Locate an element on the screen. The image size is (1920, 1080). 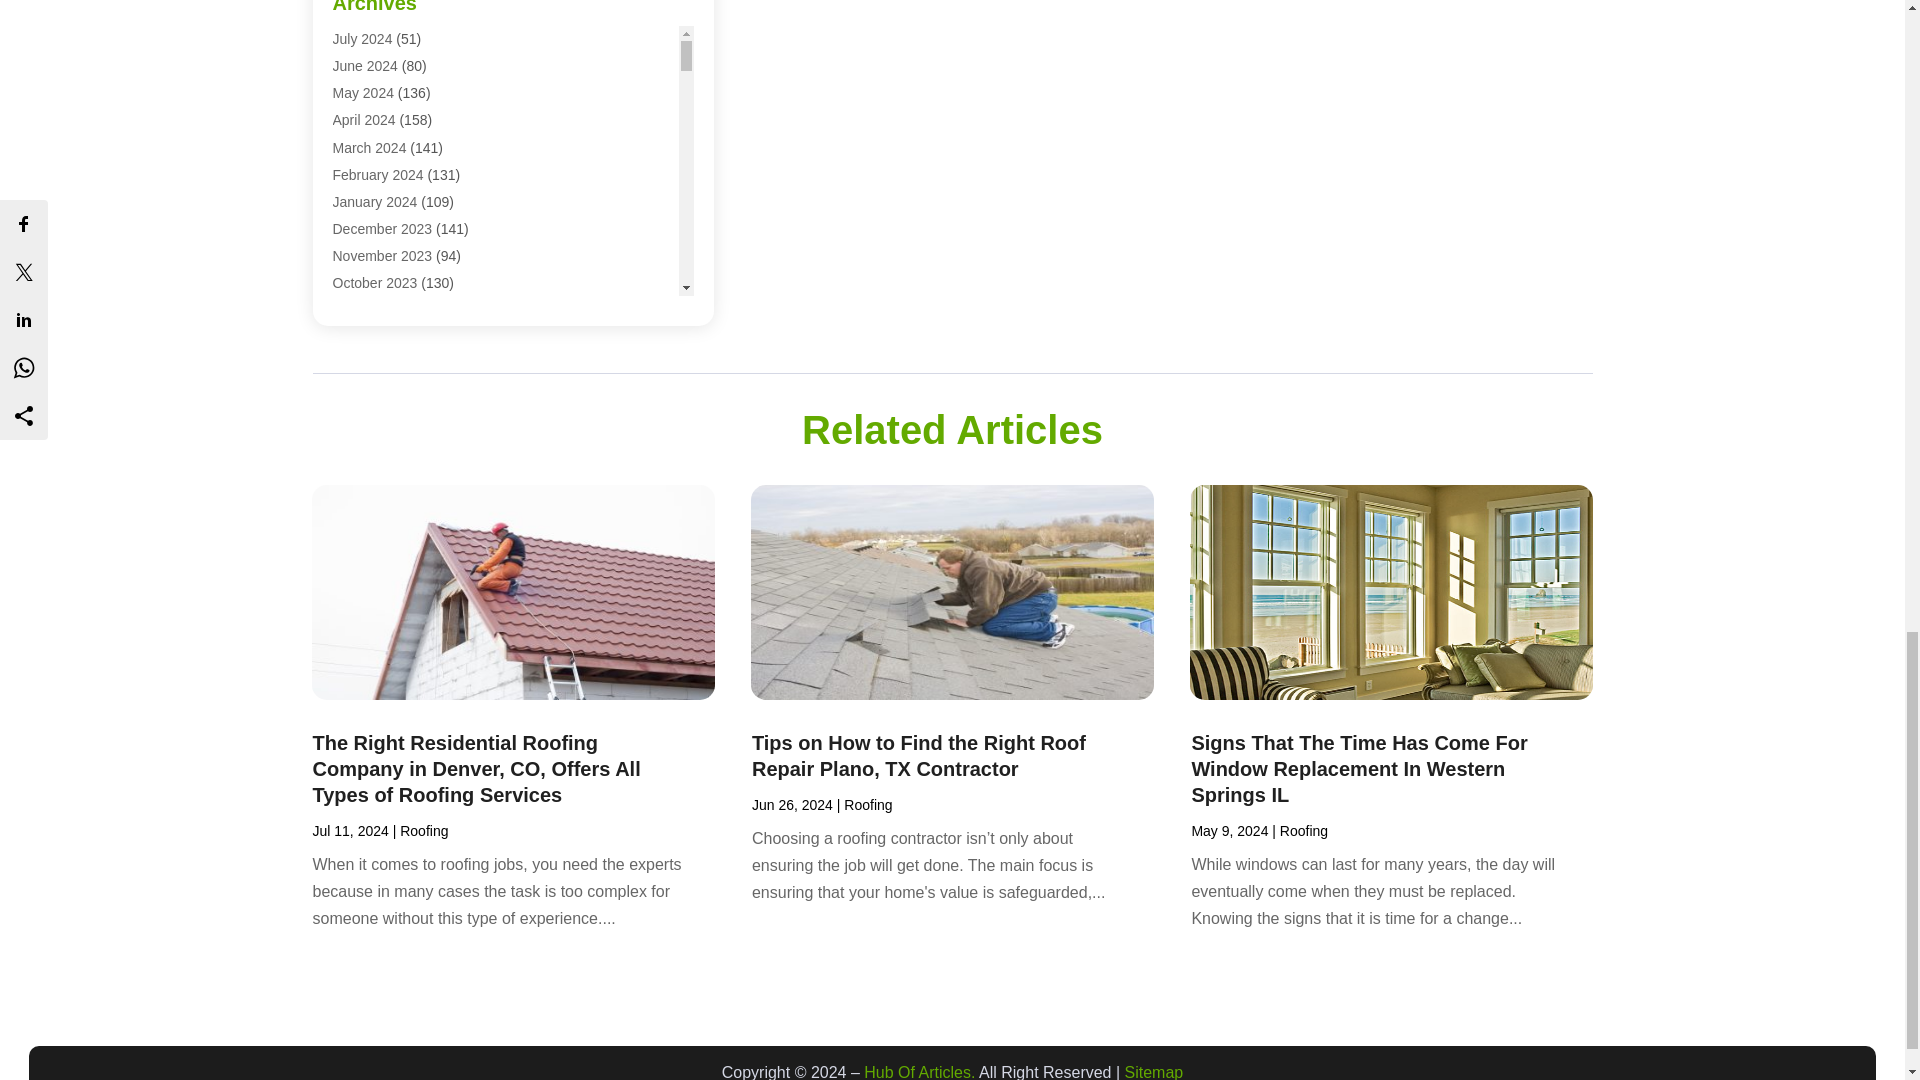
Agronomy is located at coordinates (364, 97).